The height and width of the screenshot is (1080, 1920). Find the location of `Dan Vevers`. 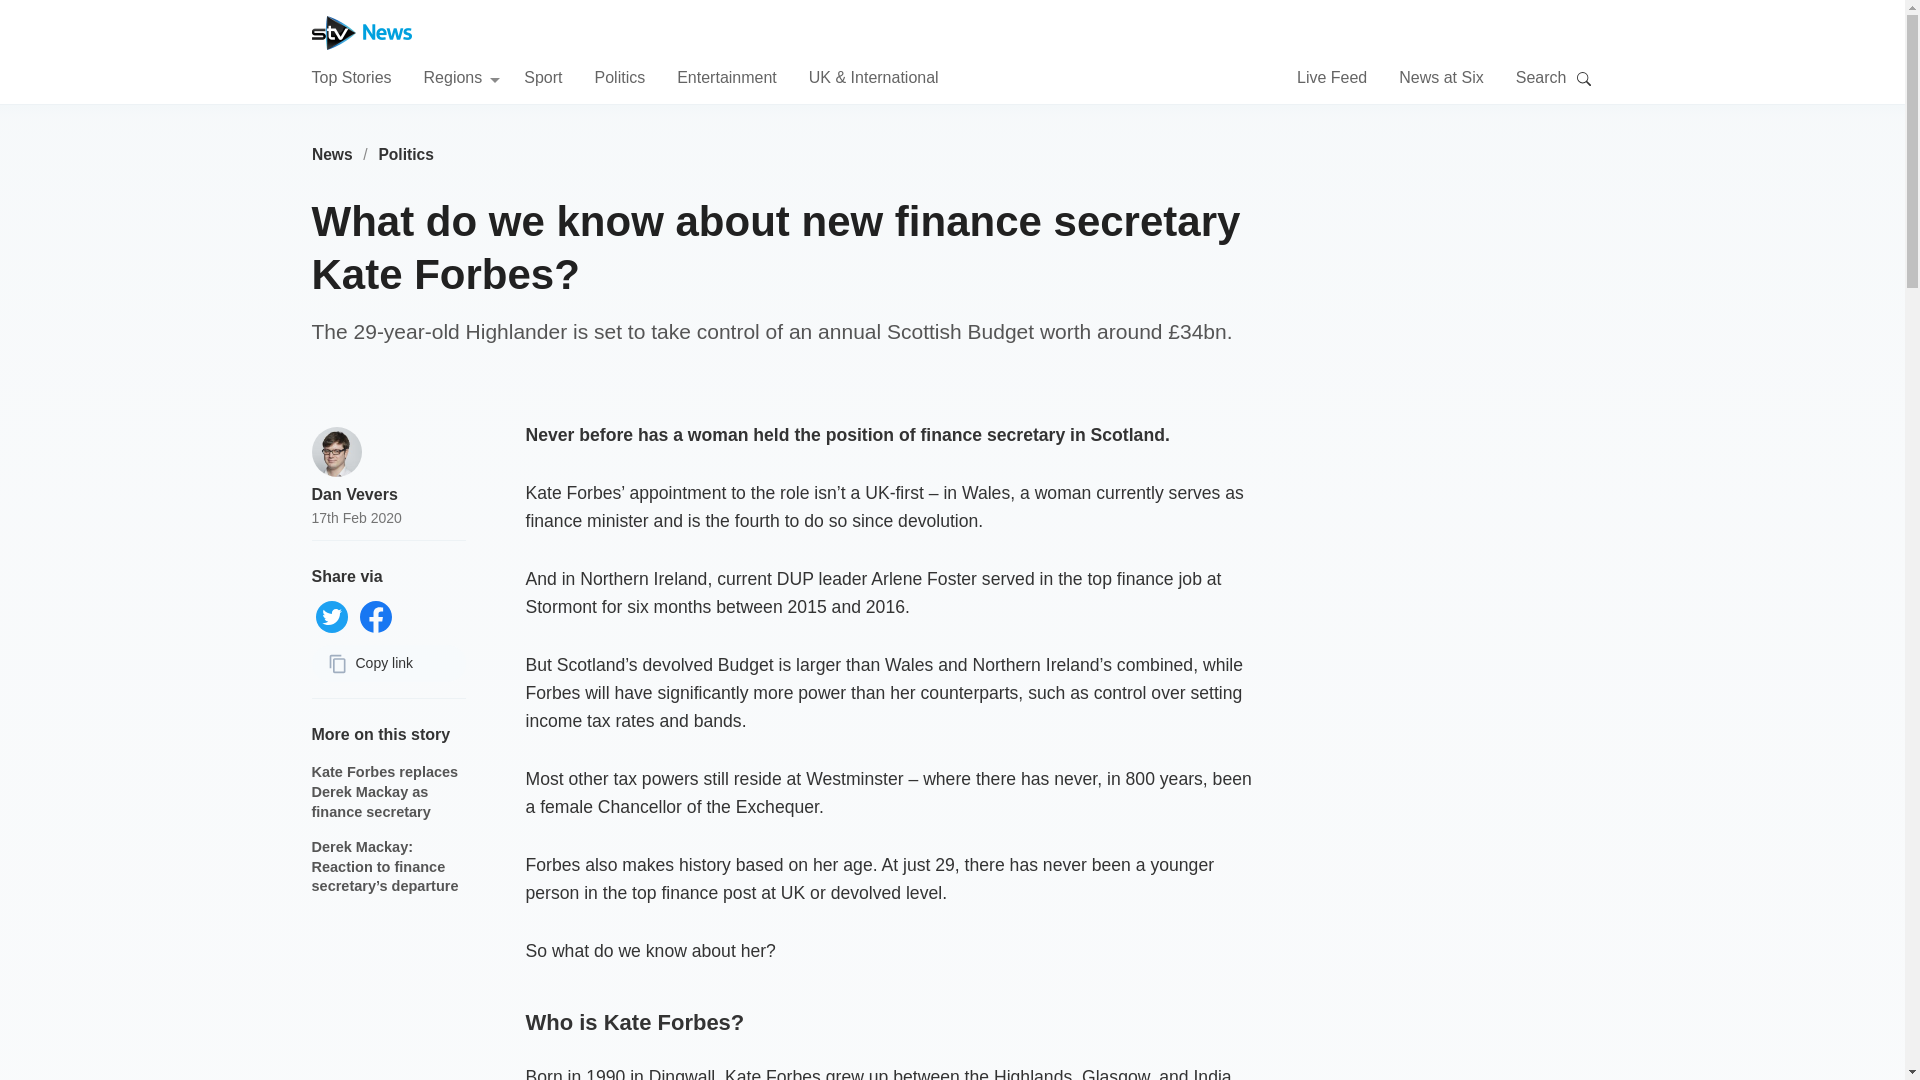

Dan Vevers is located at coordinates (354, 494).